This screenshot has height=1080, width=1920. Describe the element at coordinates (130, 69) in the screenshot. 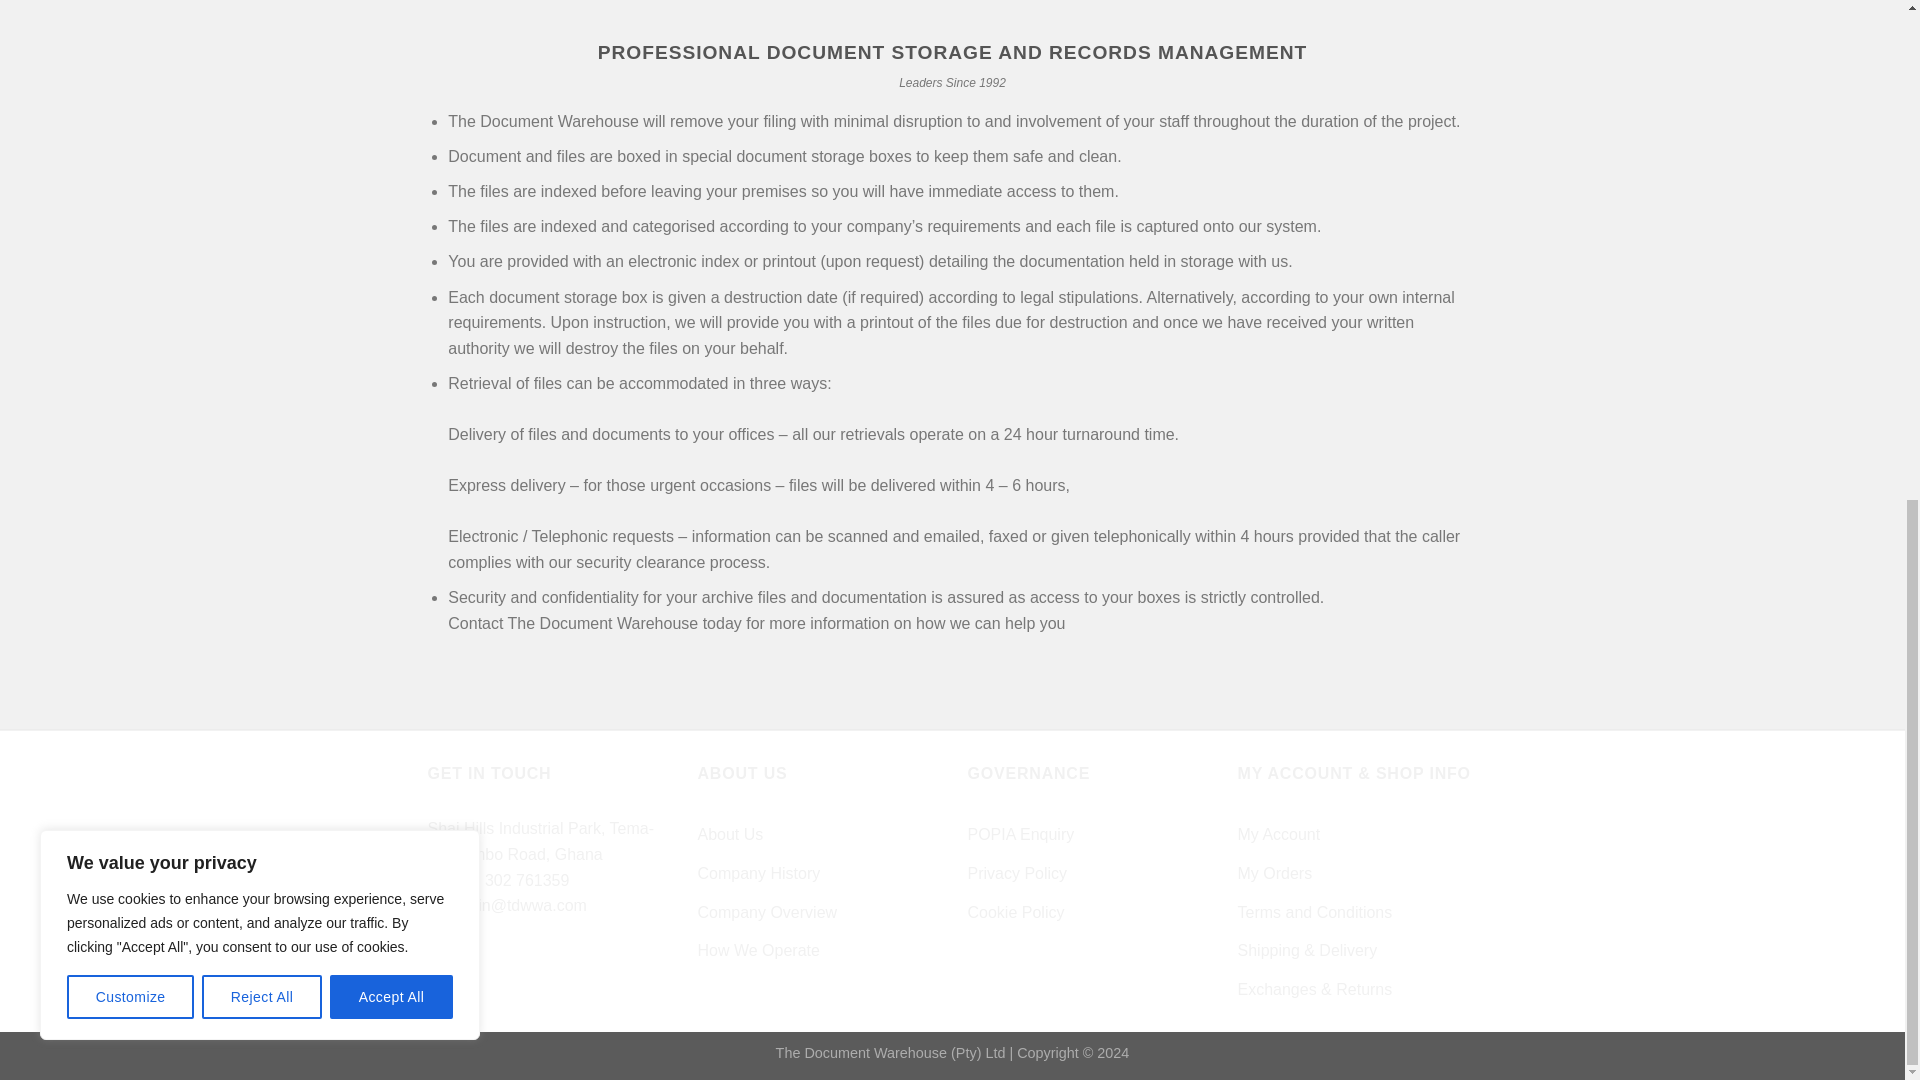

I see `Customize` at that location.